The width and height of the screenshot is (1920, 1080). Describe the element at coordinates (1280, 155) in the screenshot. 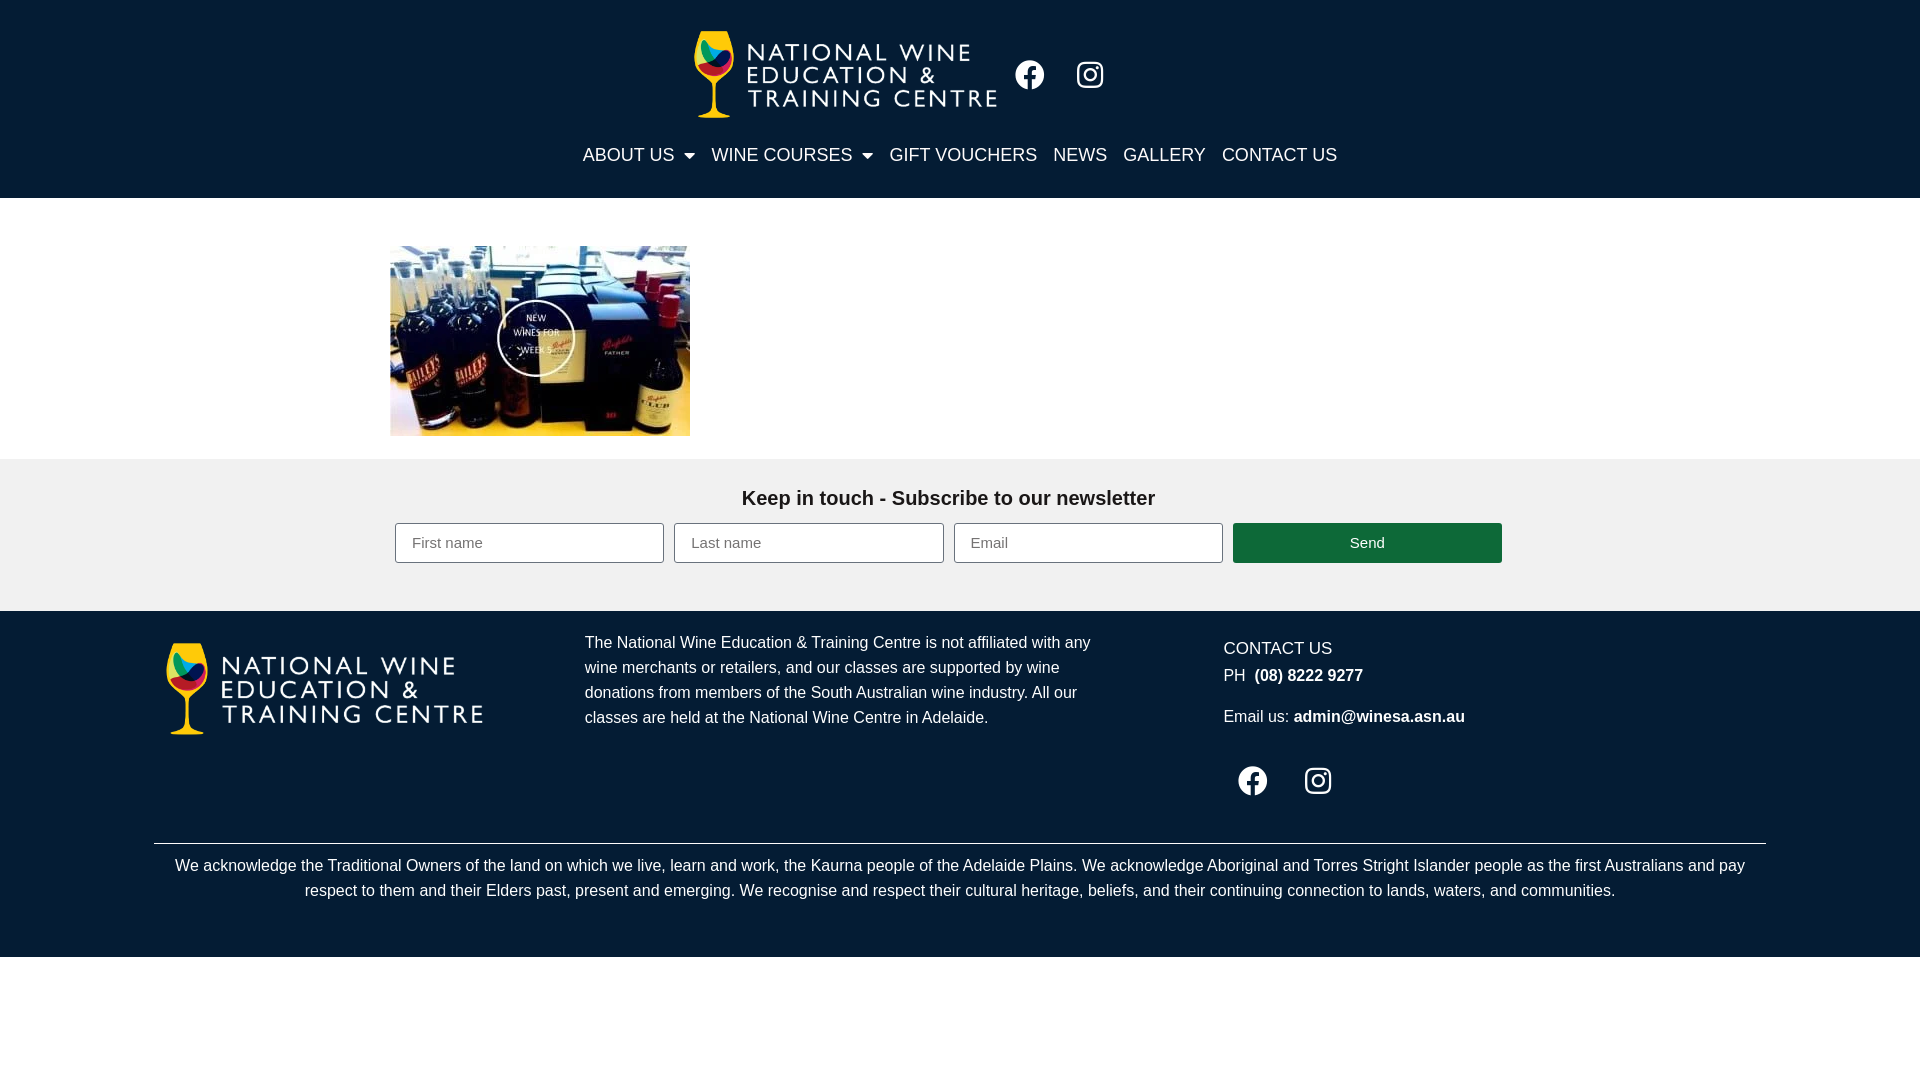

I see `CONTACT US` at that location.